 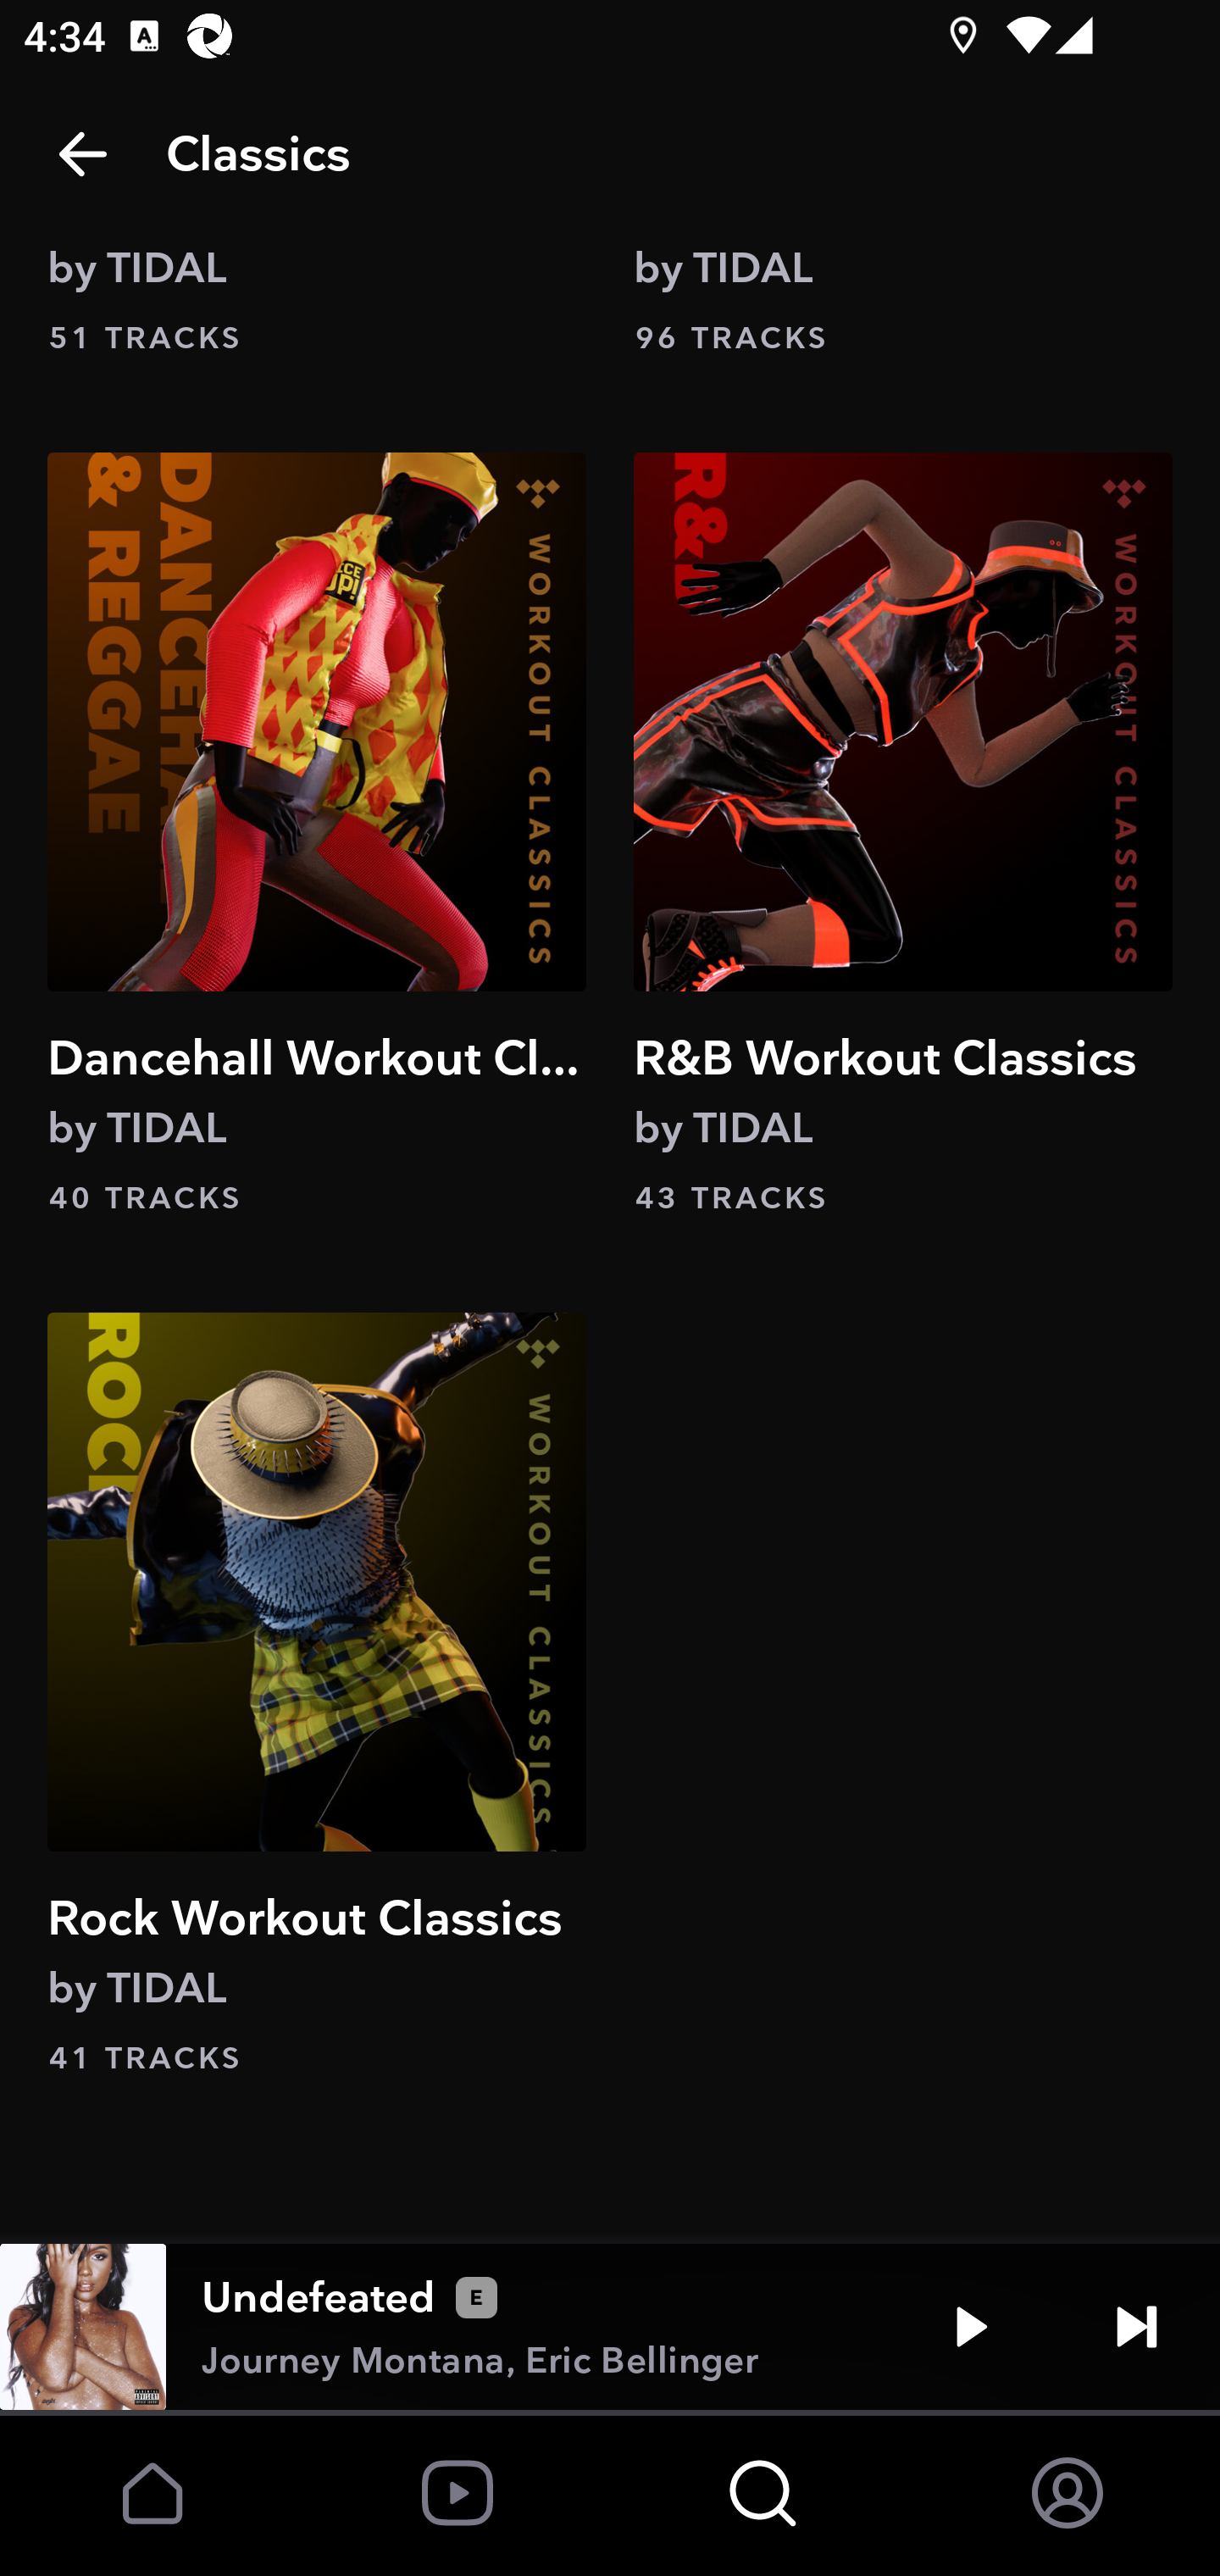 I want to click on by TIDAL 96 TRACKS, so click(x=902, y=297).